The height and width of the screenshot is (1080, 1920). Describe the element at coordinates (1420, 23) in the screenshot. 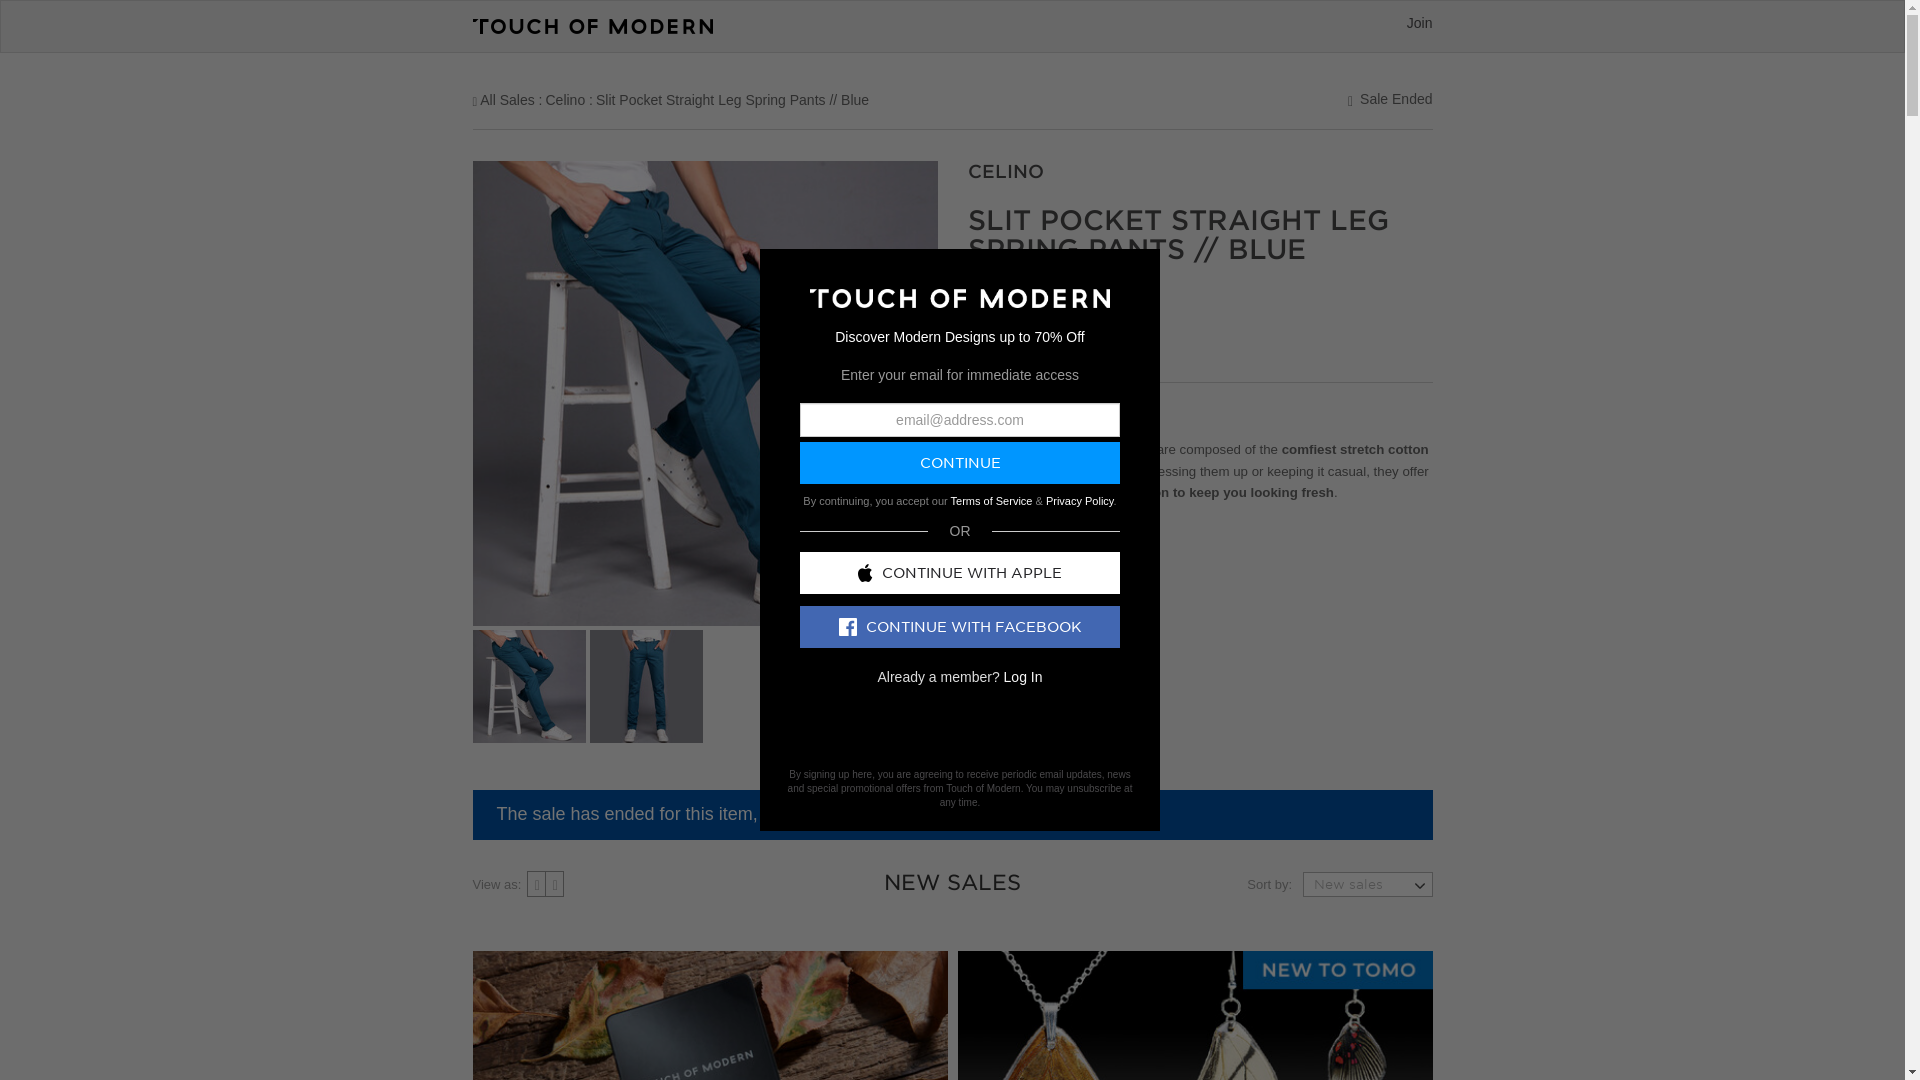

I see `Join` at that location.